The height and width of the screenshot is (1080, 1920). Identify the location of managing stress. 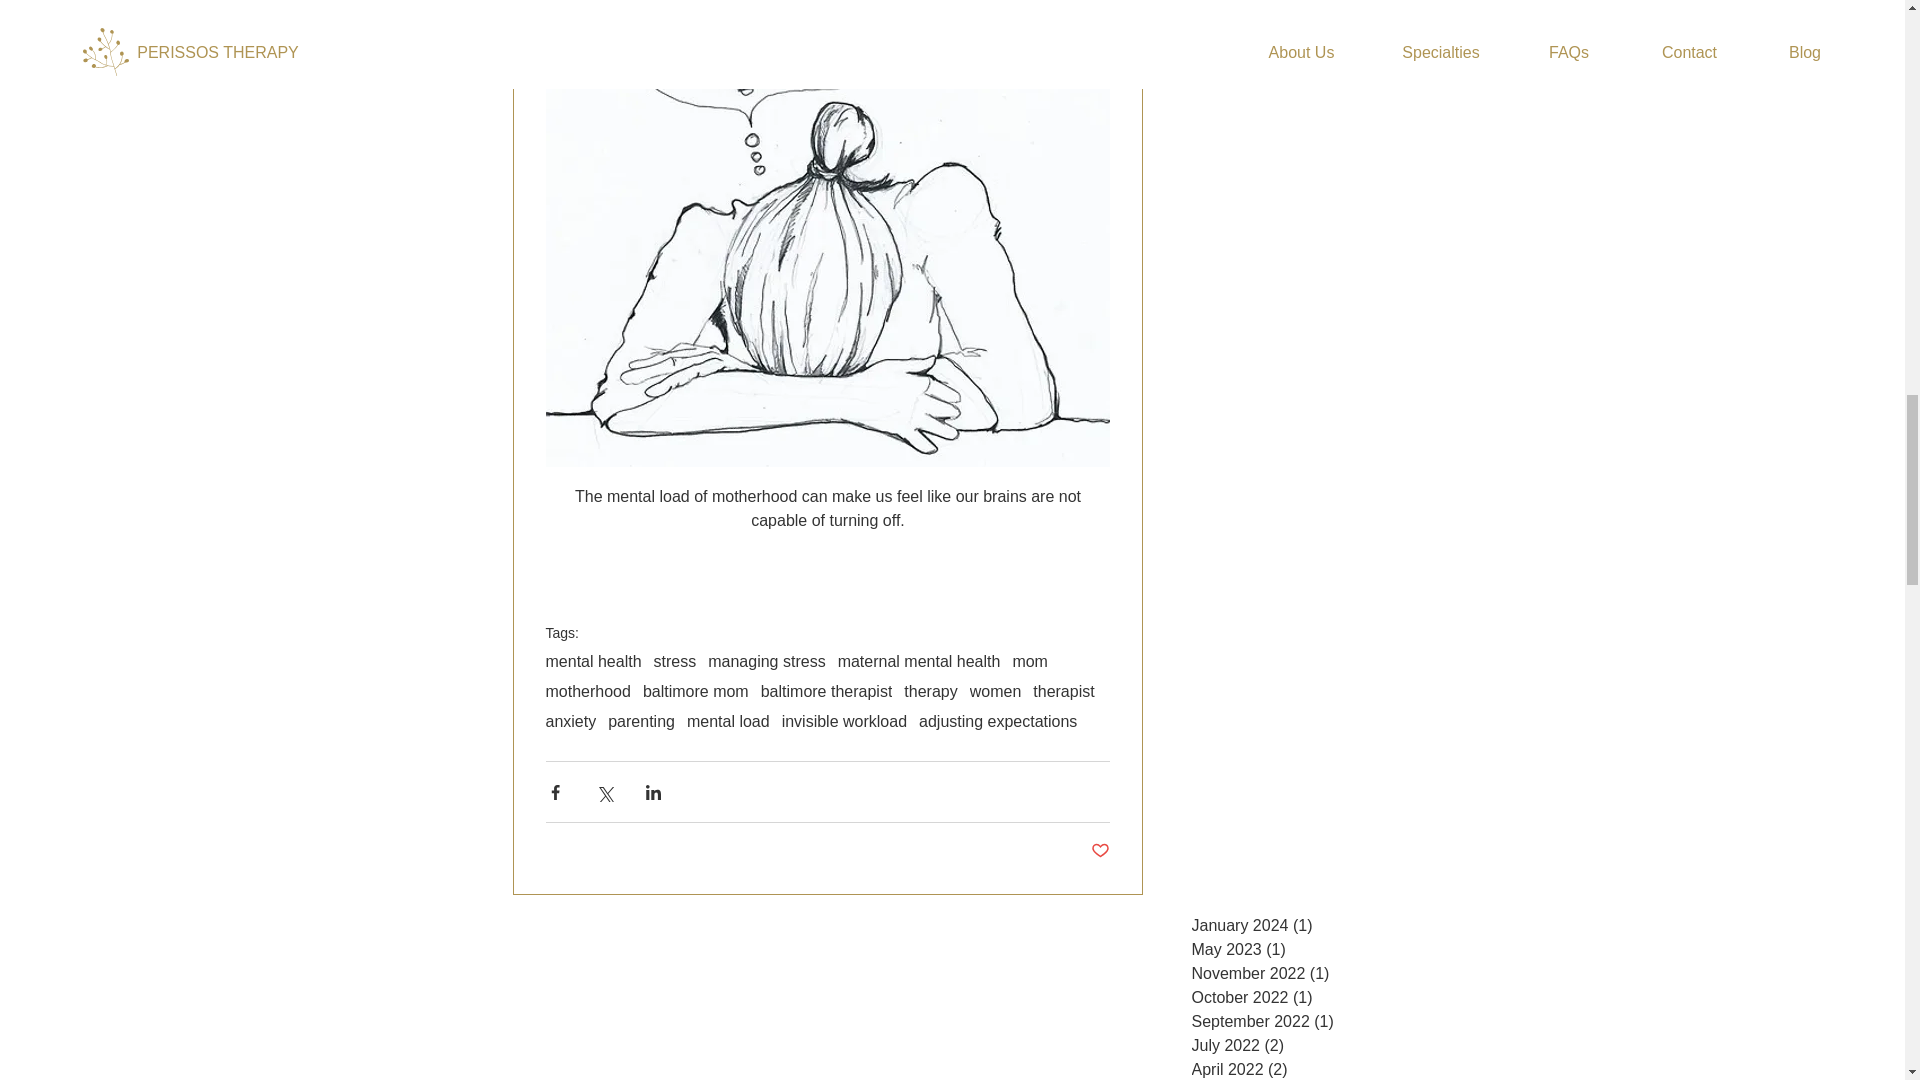
(766, 662).